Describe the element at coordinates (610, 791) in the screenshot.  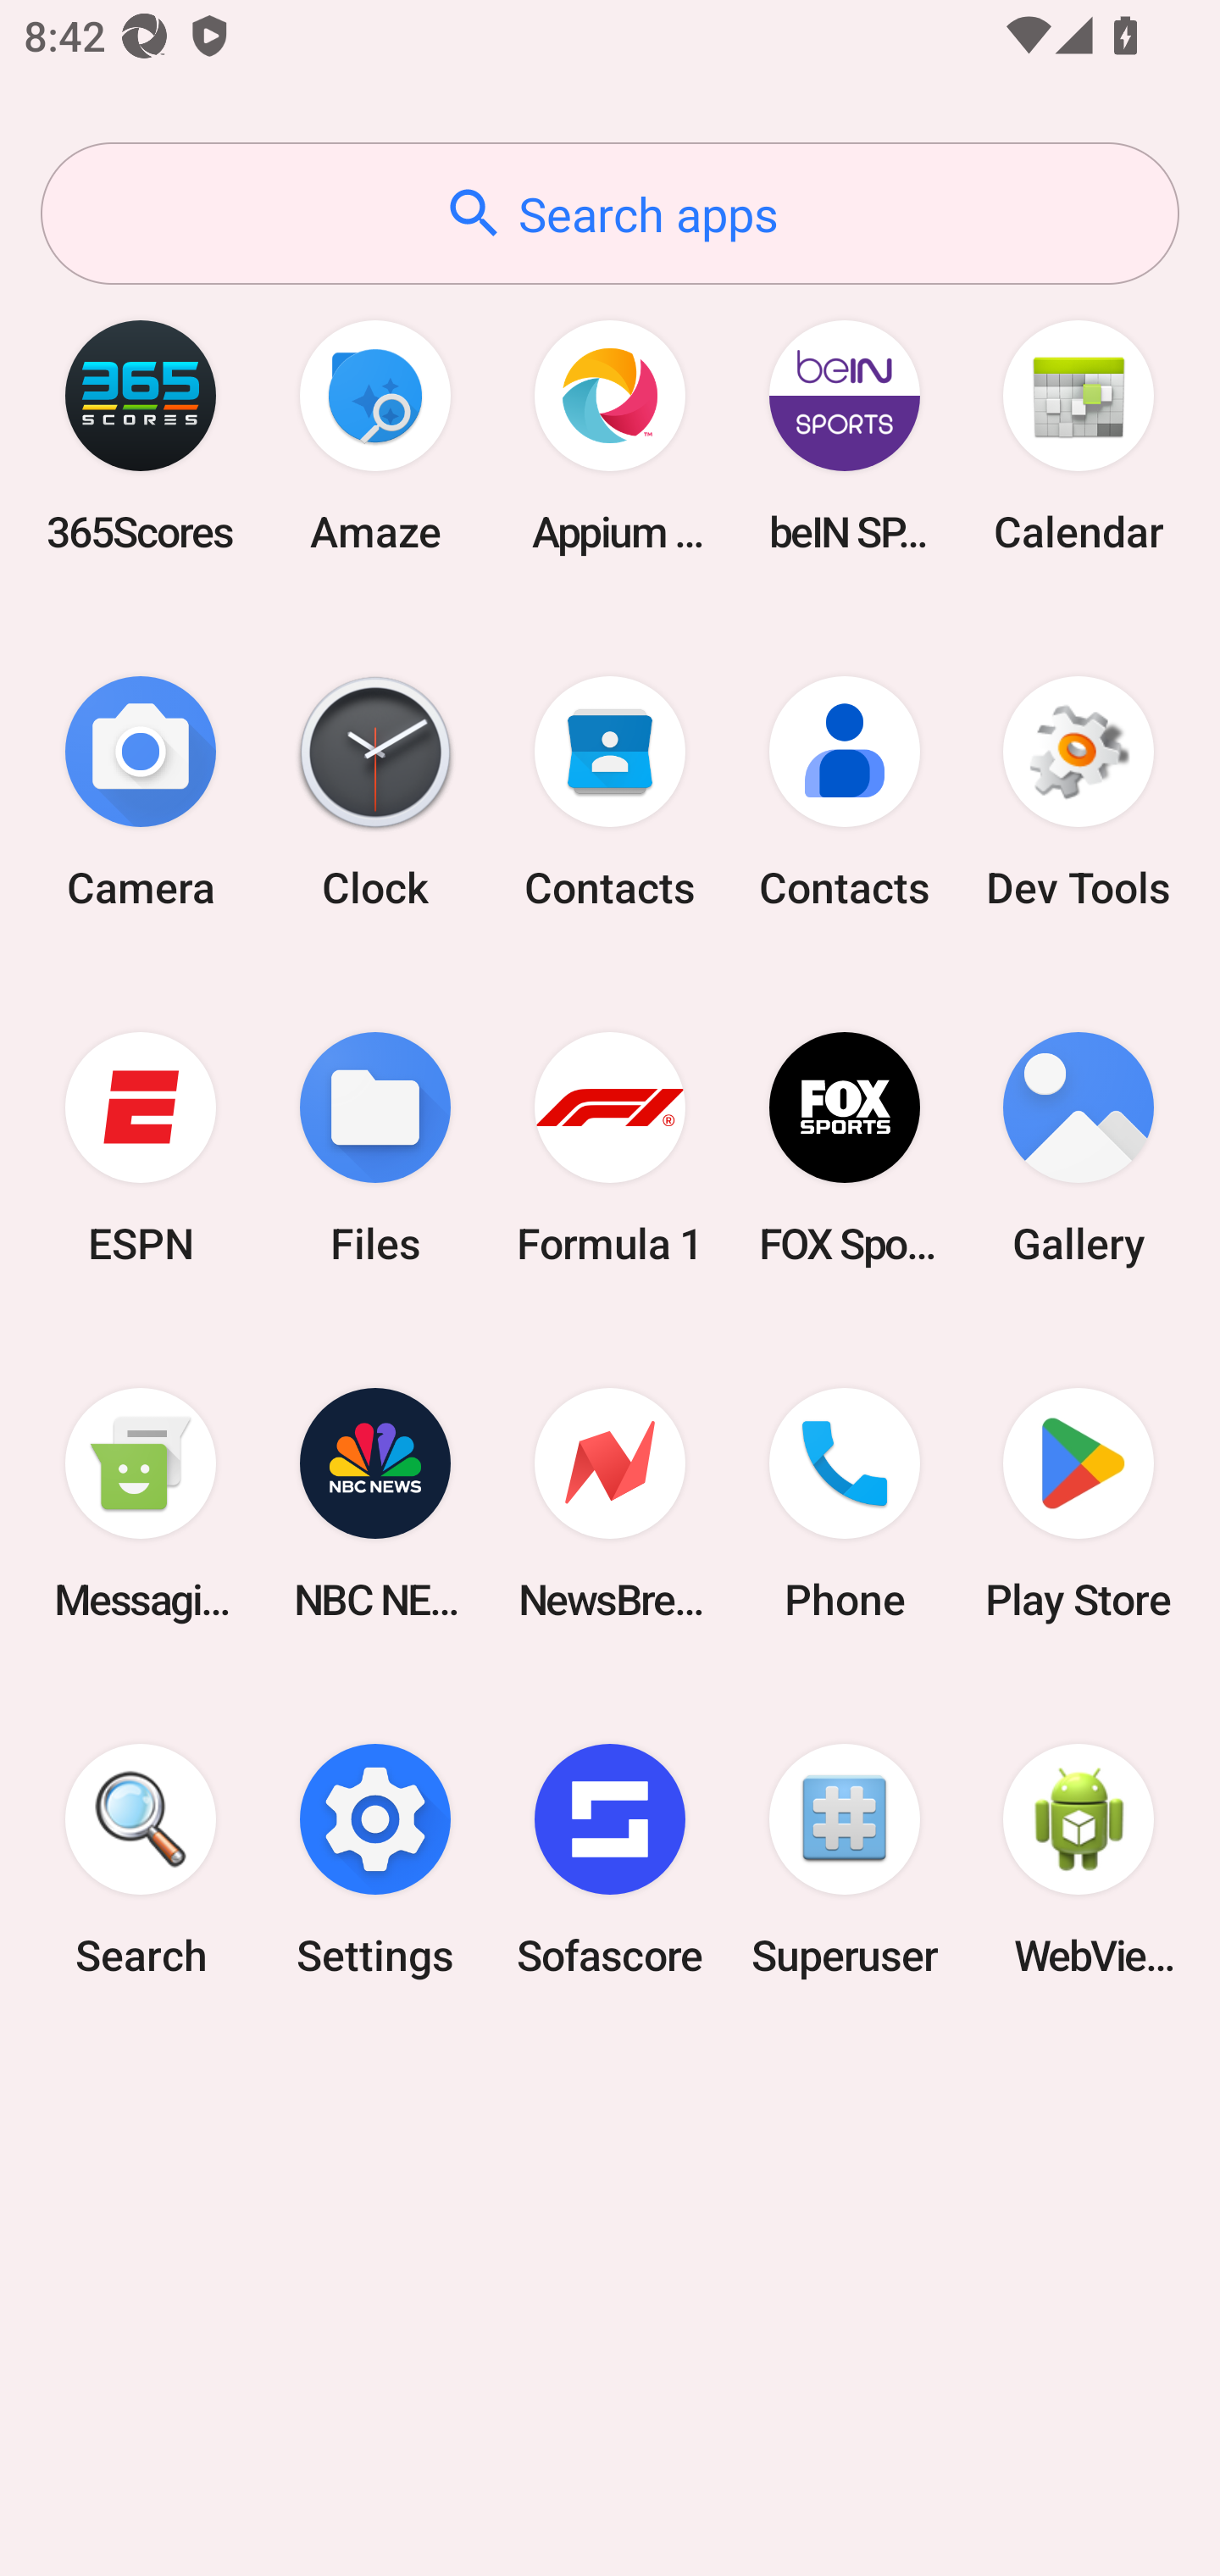
I see `Contacts` at that location.